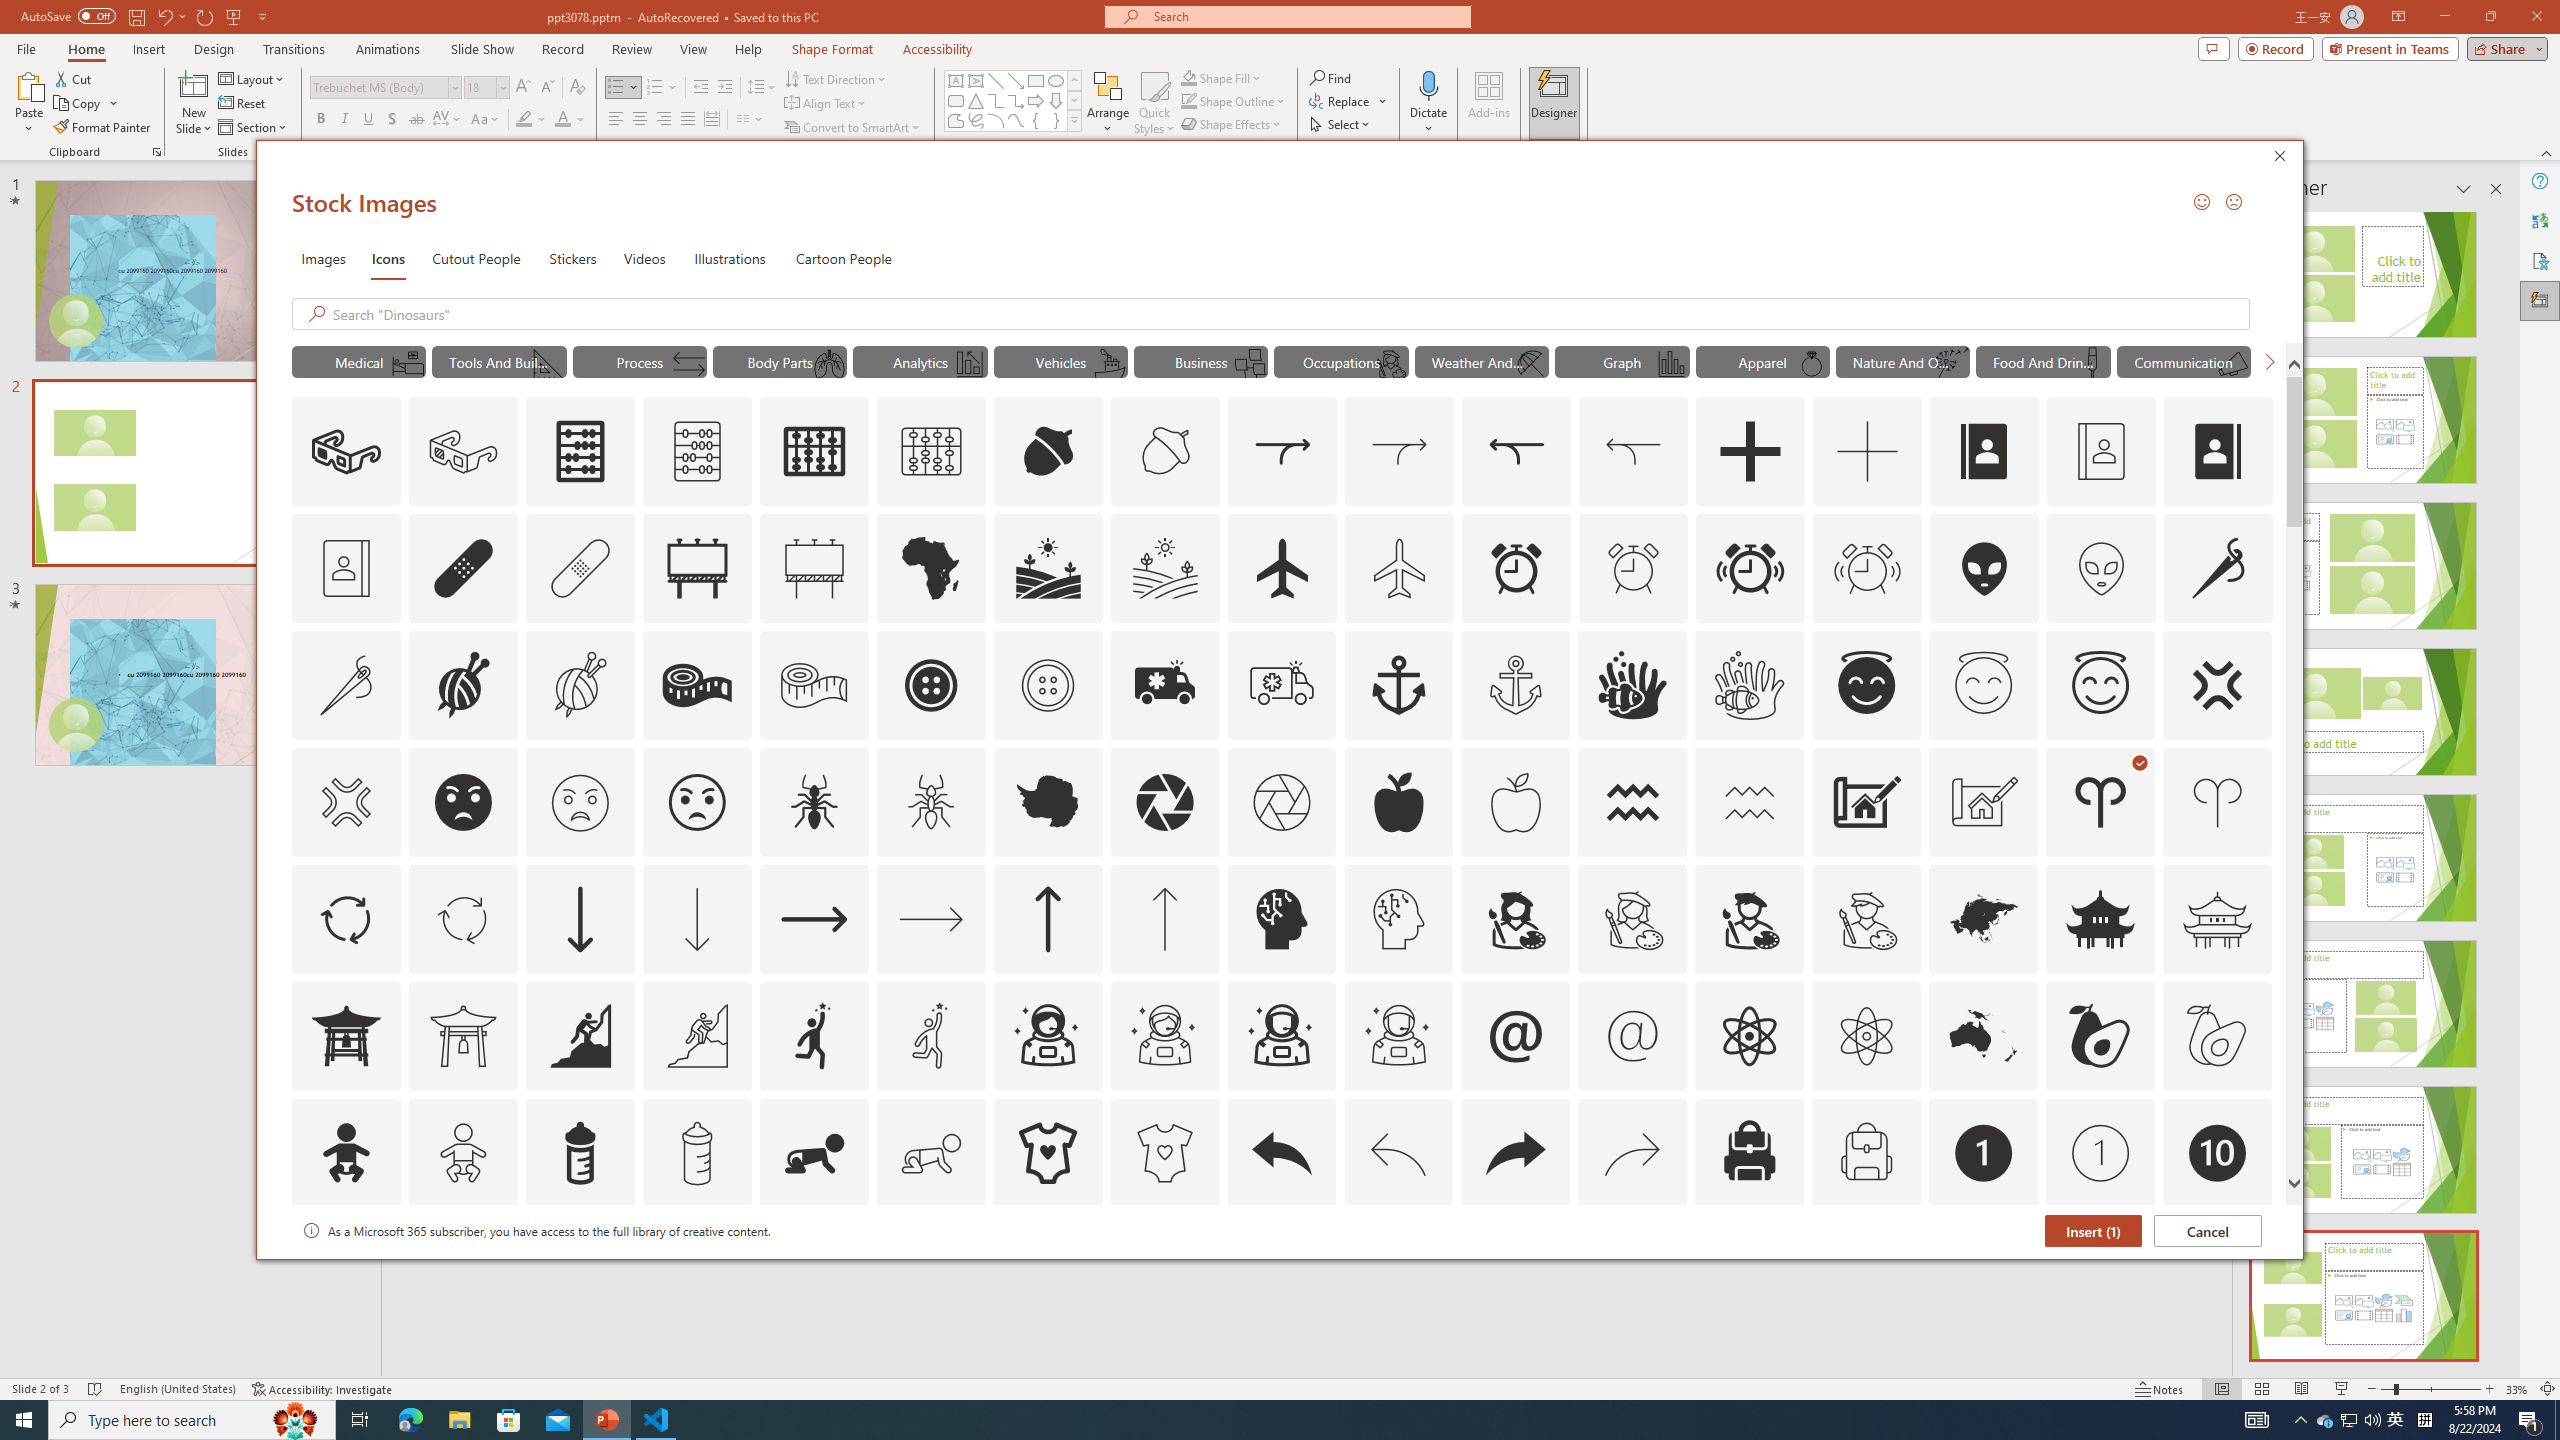 This screenshot has height=1440, width=2560. Describe the element at coordinates (1049, 452) in the screenshot. I see `AutomationID: Icons_Acorn` at that location.